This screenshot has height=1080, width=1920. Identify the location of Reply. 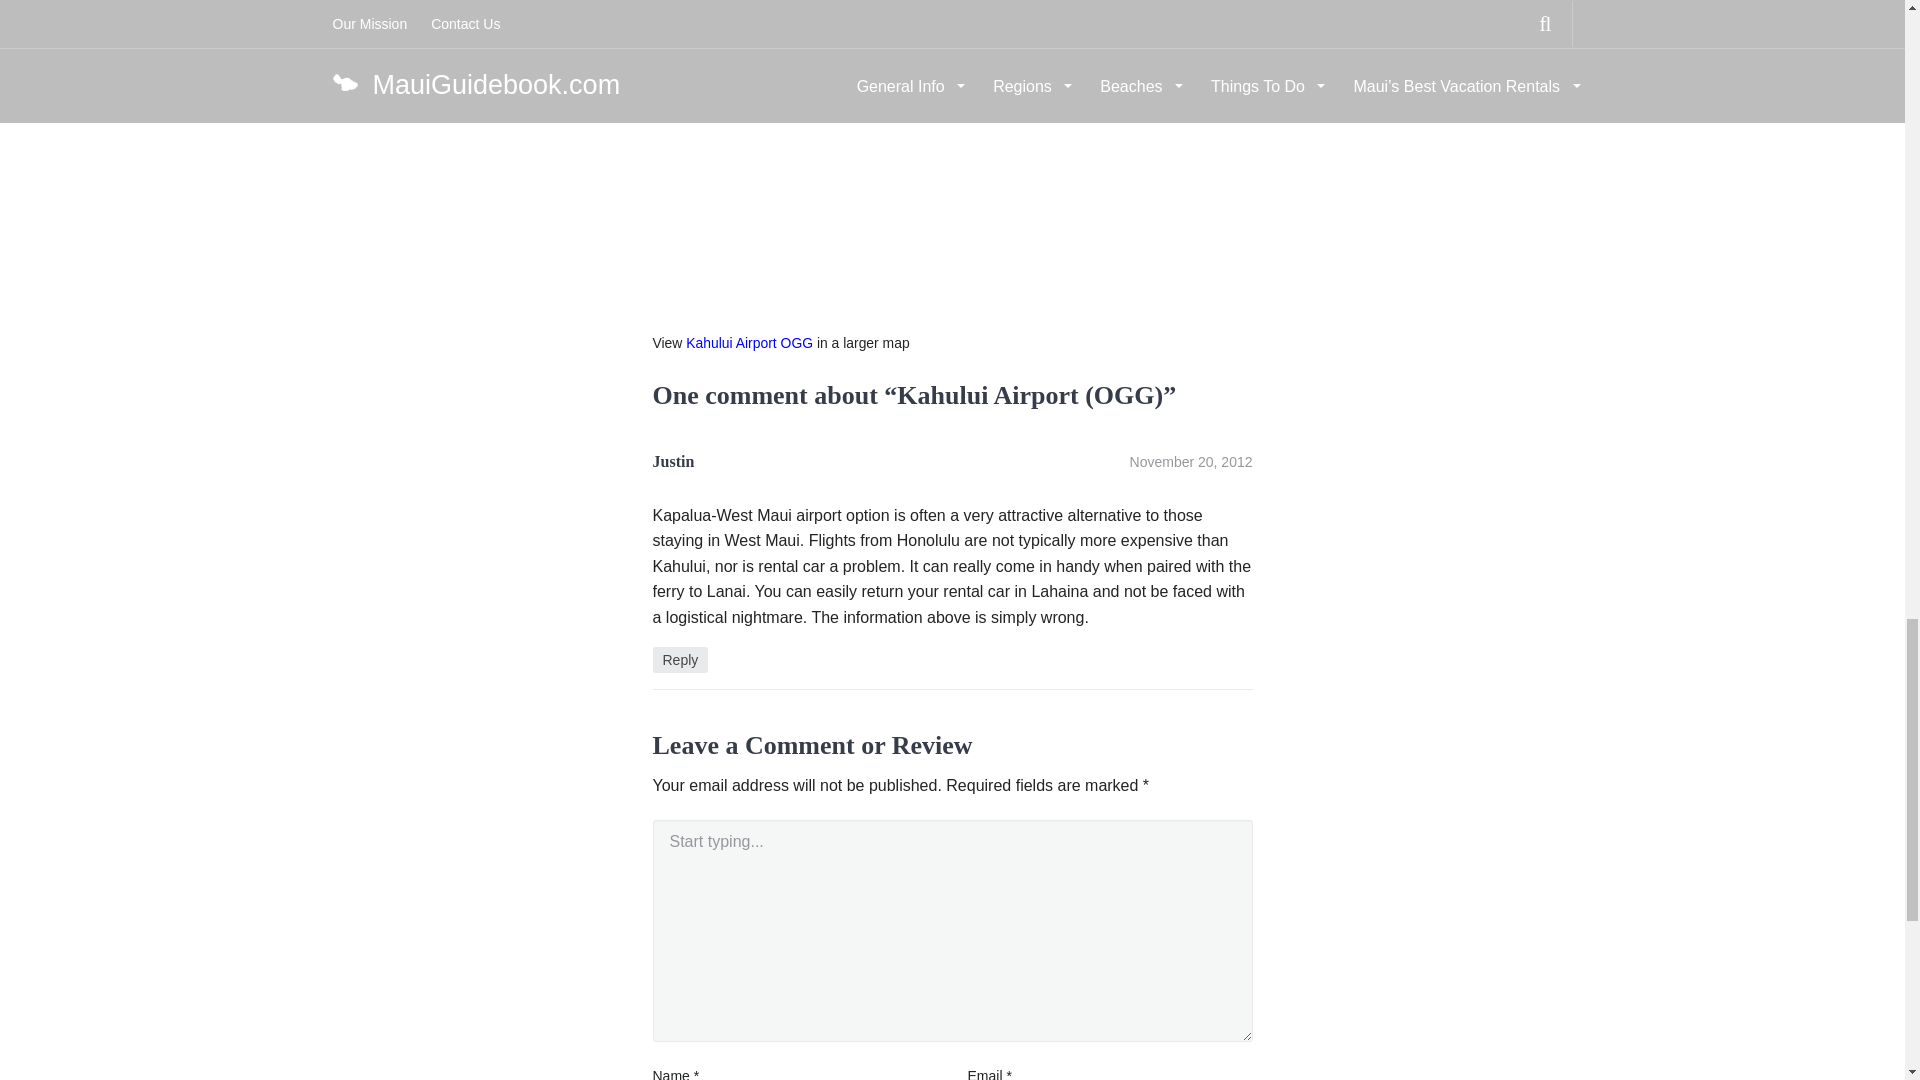
(680, 659).